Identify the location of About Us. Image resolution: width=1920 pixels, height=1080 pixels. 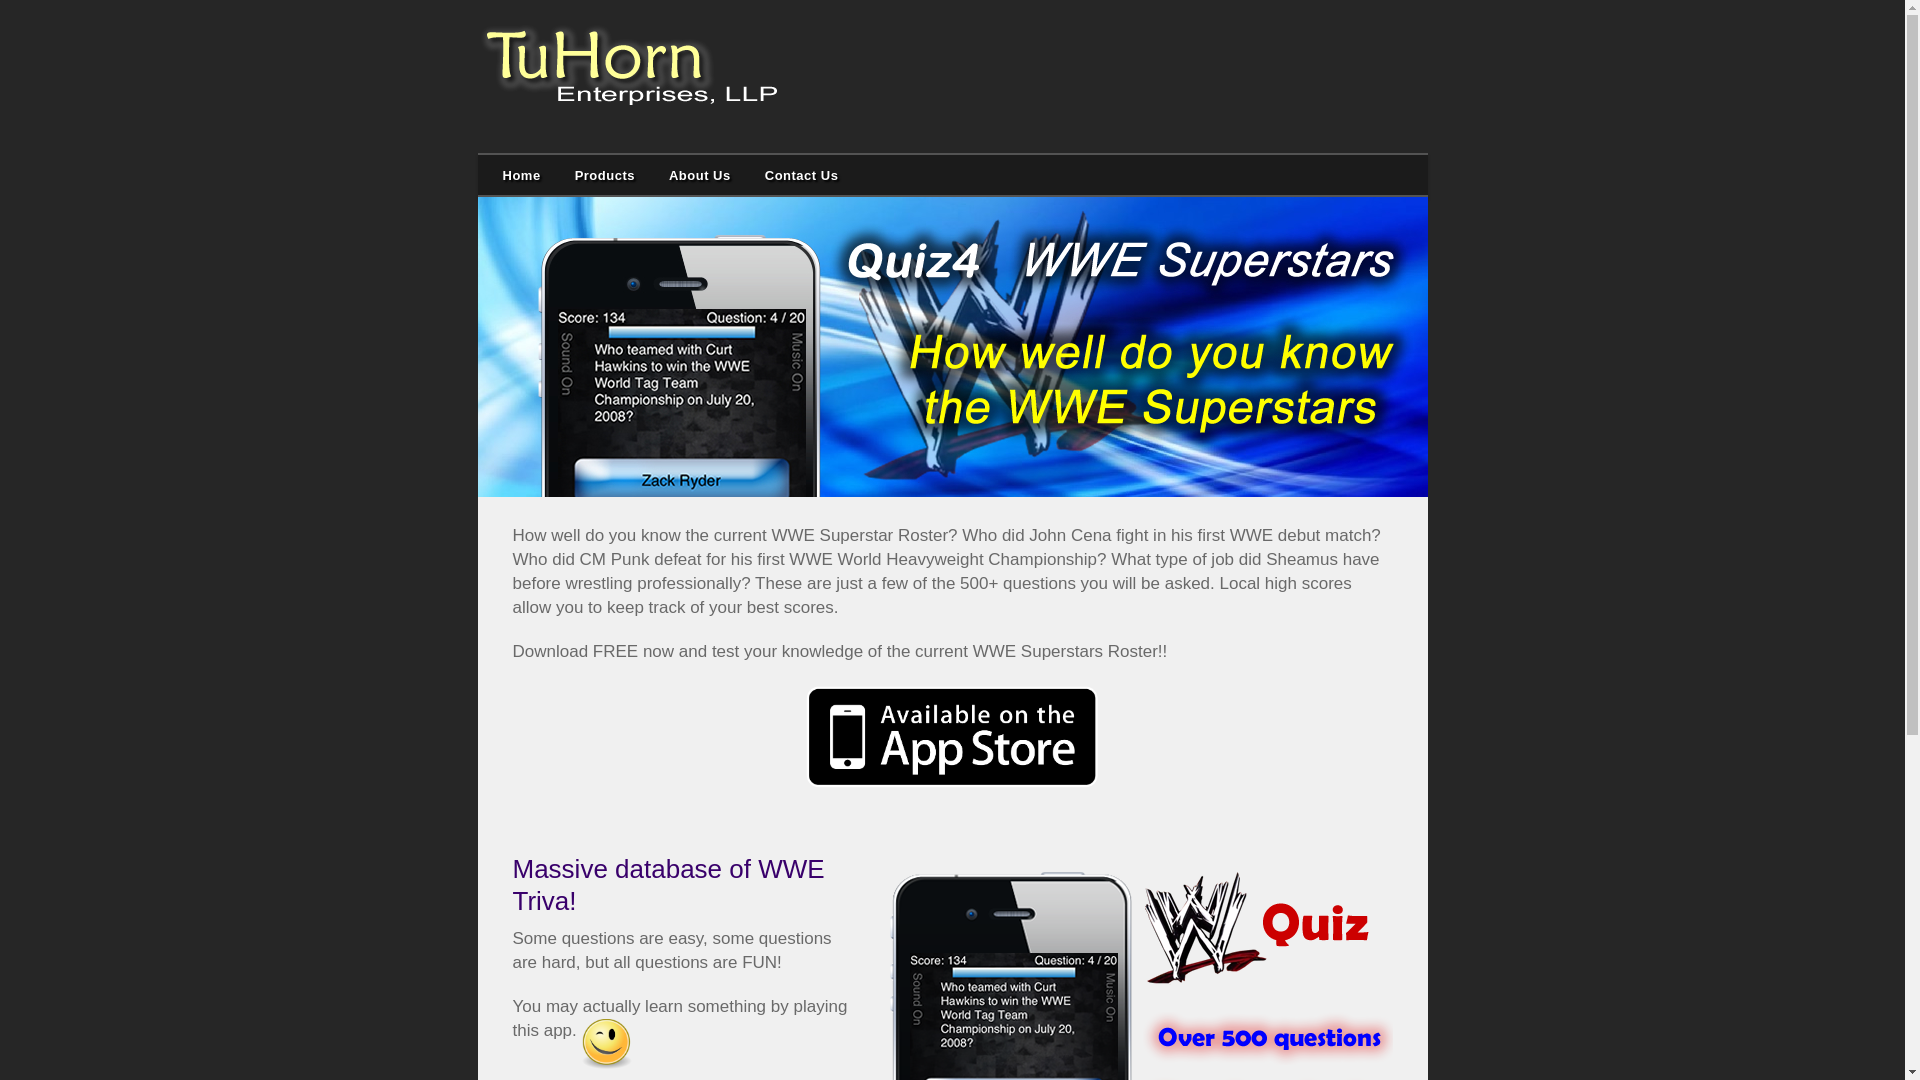
(700, 176).